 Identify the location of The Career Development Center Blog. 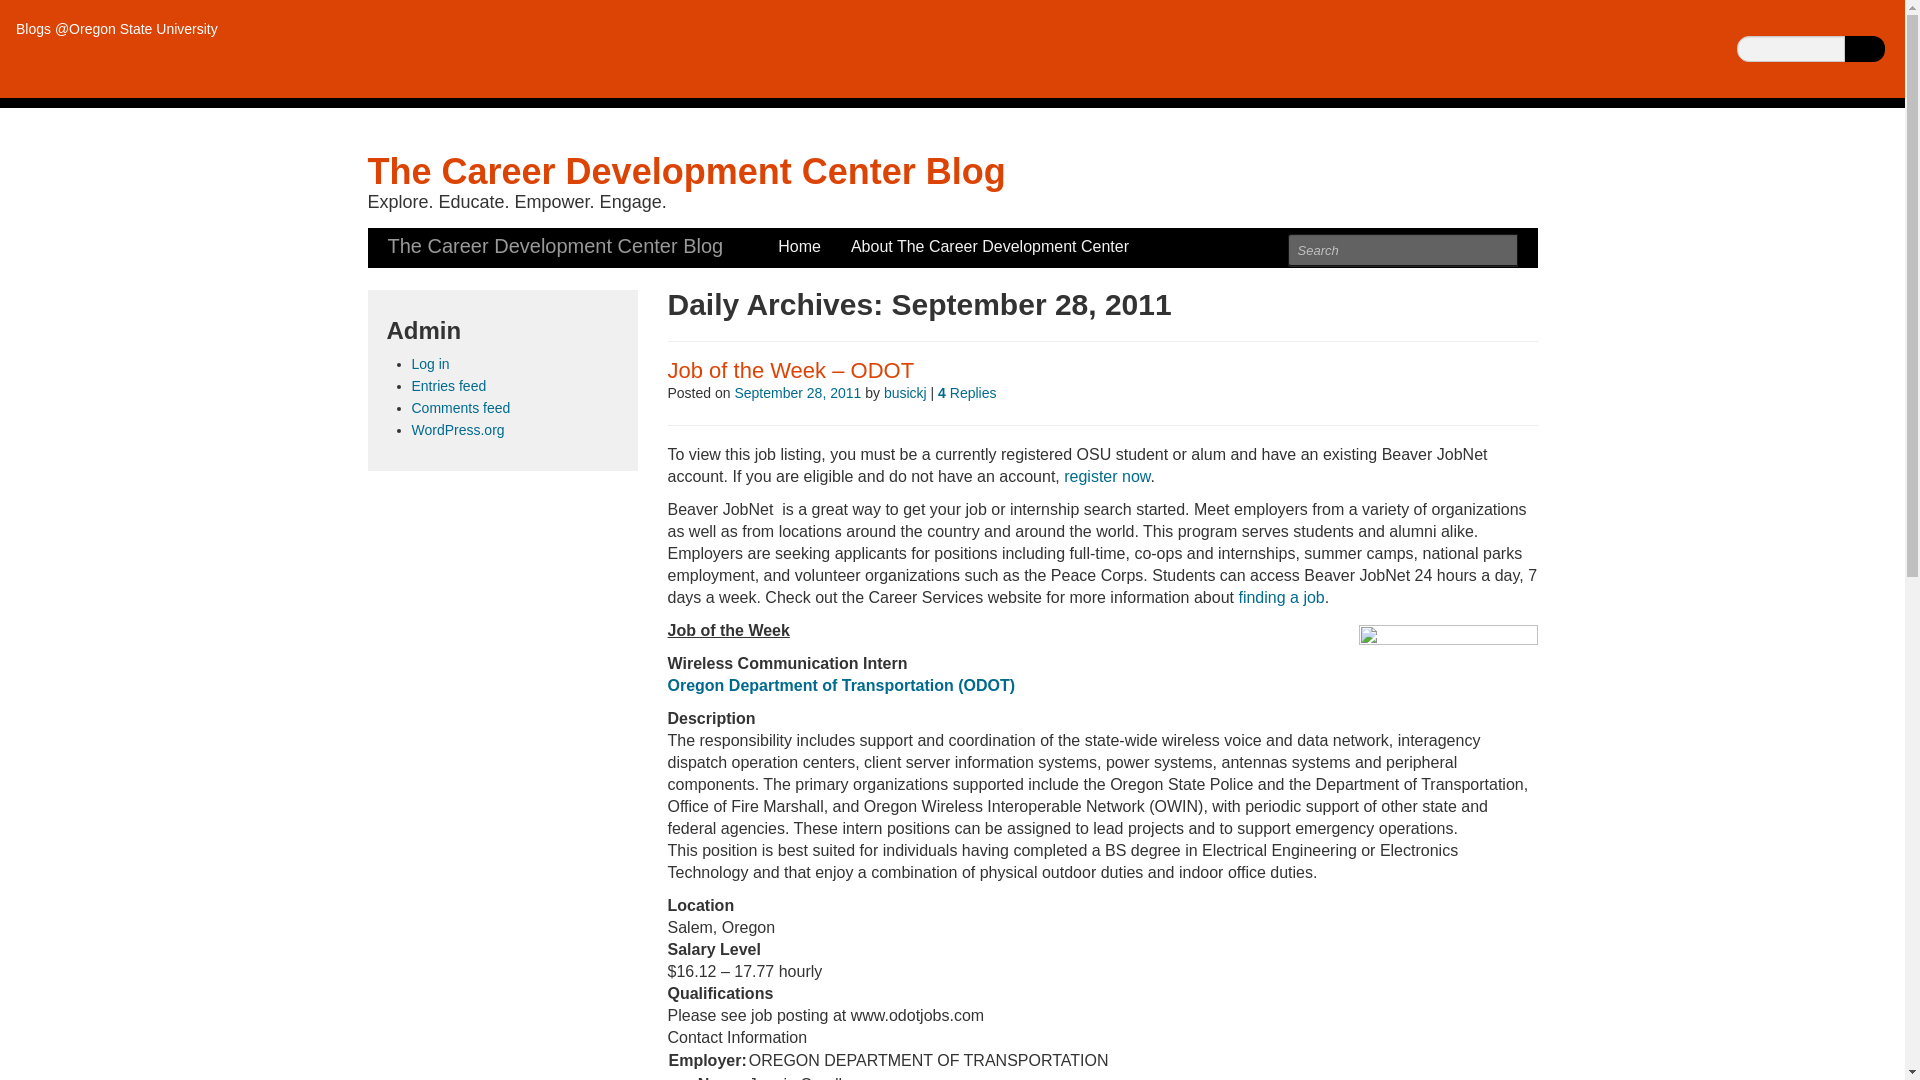
(687, 172).